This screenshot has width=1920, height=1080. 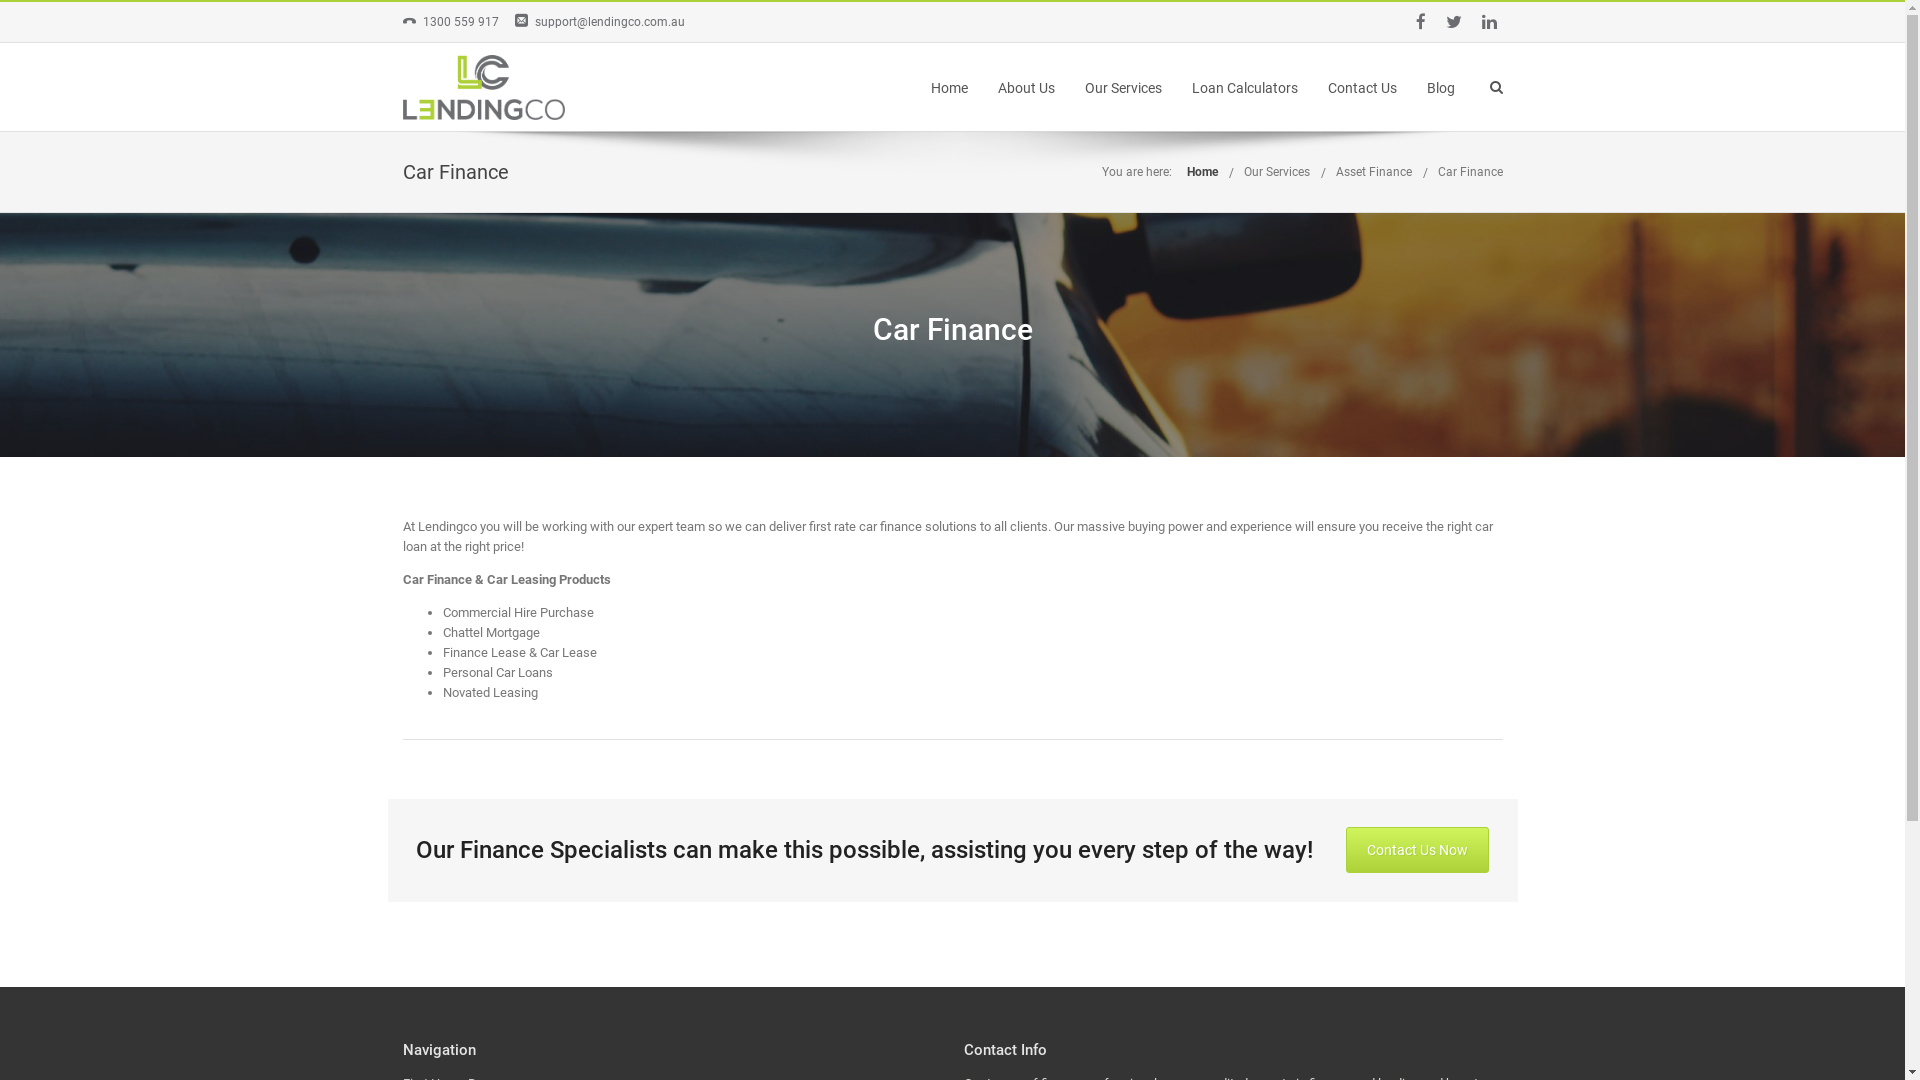 What do you see at coordinates (1122, 88) in the screenshot?
I see `Our Services` at bounding box center [1122, 88].